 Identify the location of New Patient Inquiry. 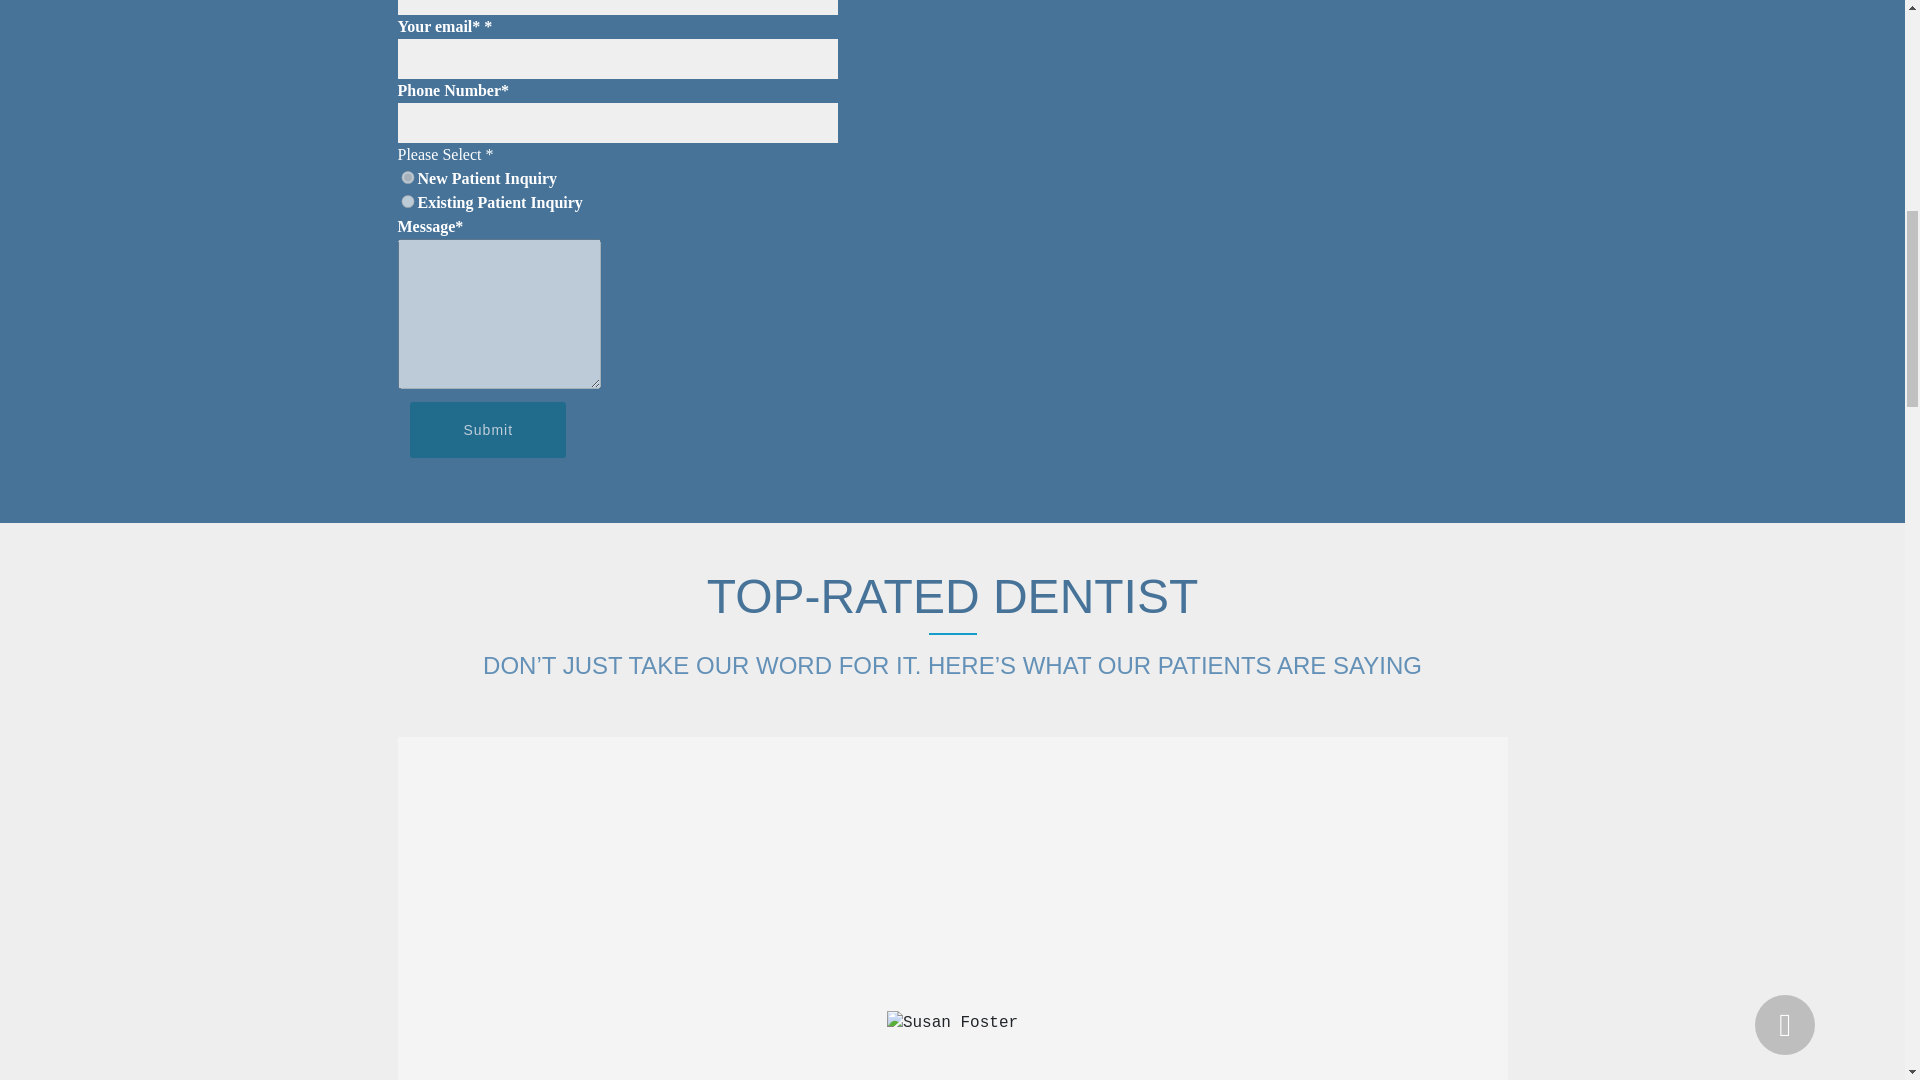
(618, 179).